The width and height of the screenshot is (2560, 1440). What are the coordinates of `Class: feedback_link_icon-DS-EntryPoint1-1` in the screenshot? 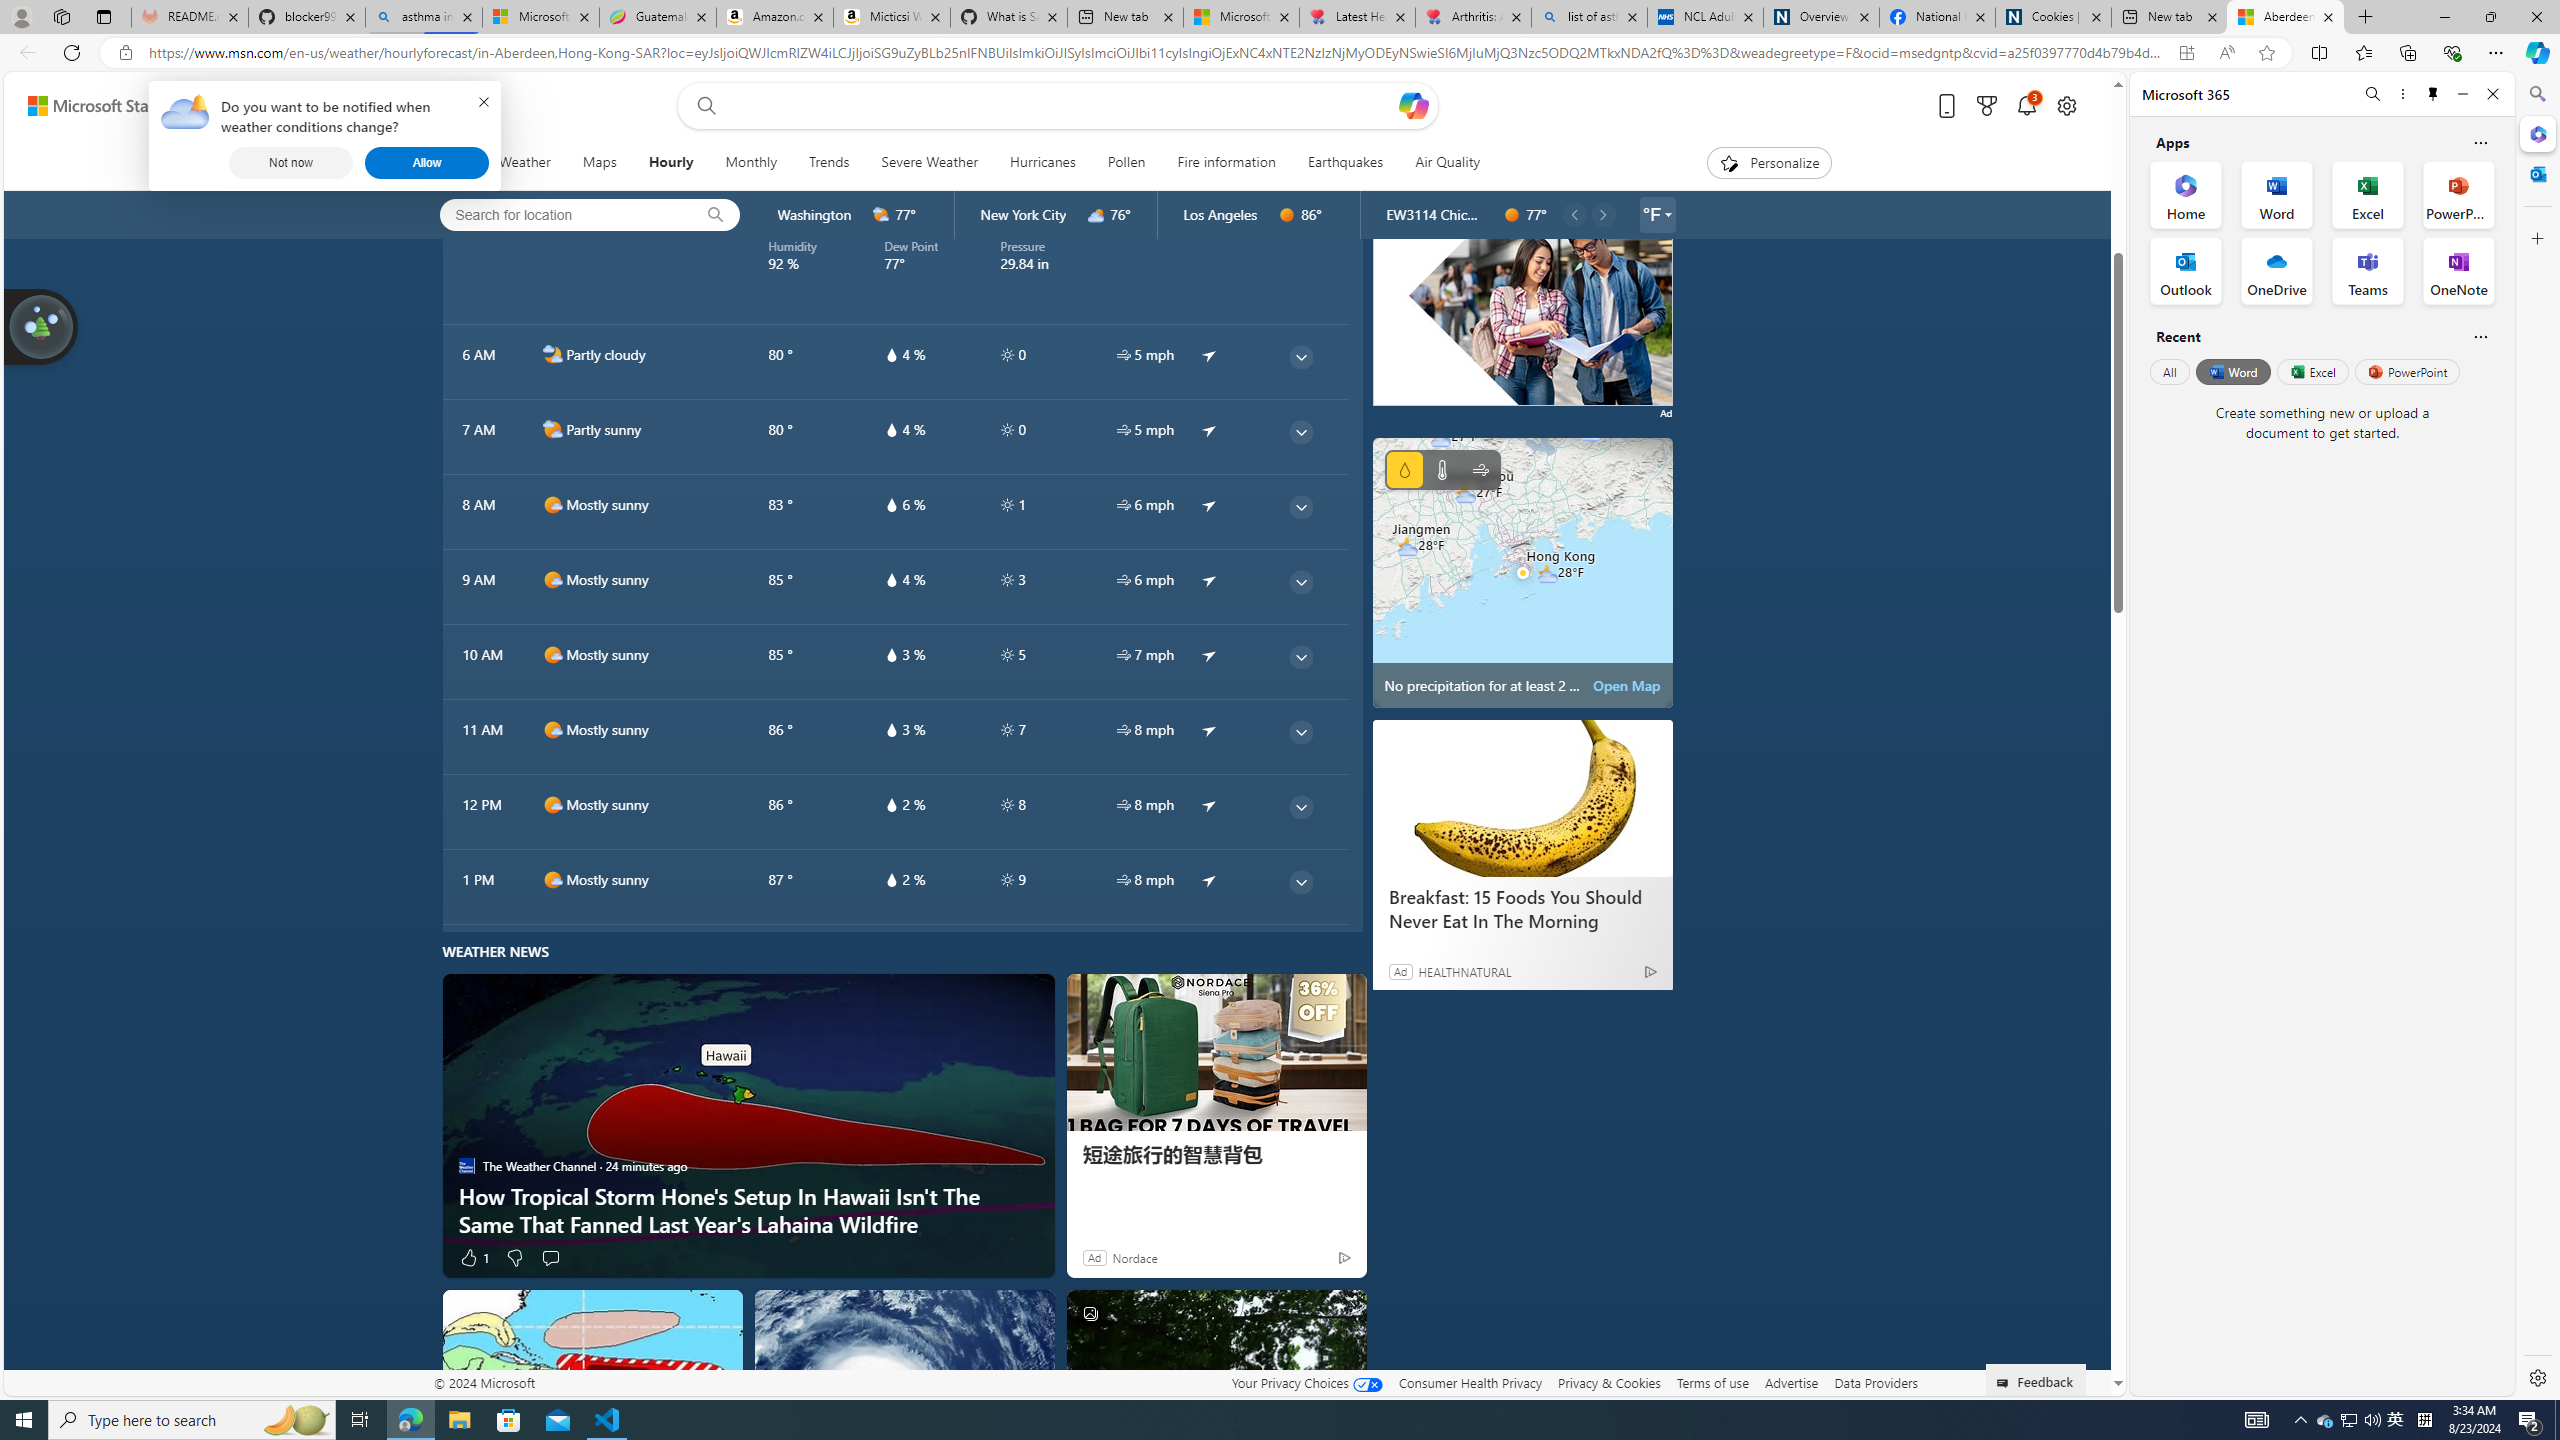 It's located at (2006, 1383).